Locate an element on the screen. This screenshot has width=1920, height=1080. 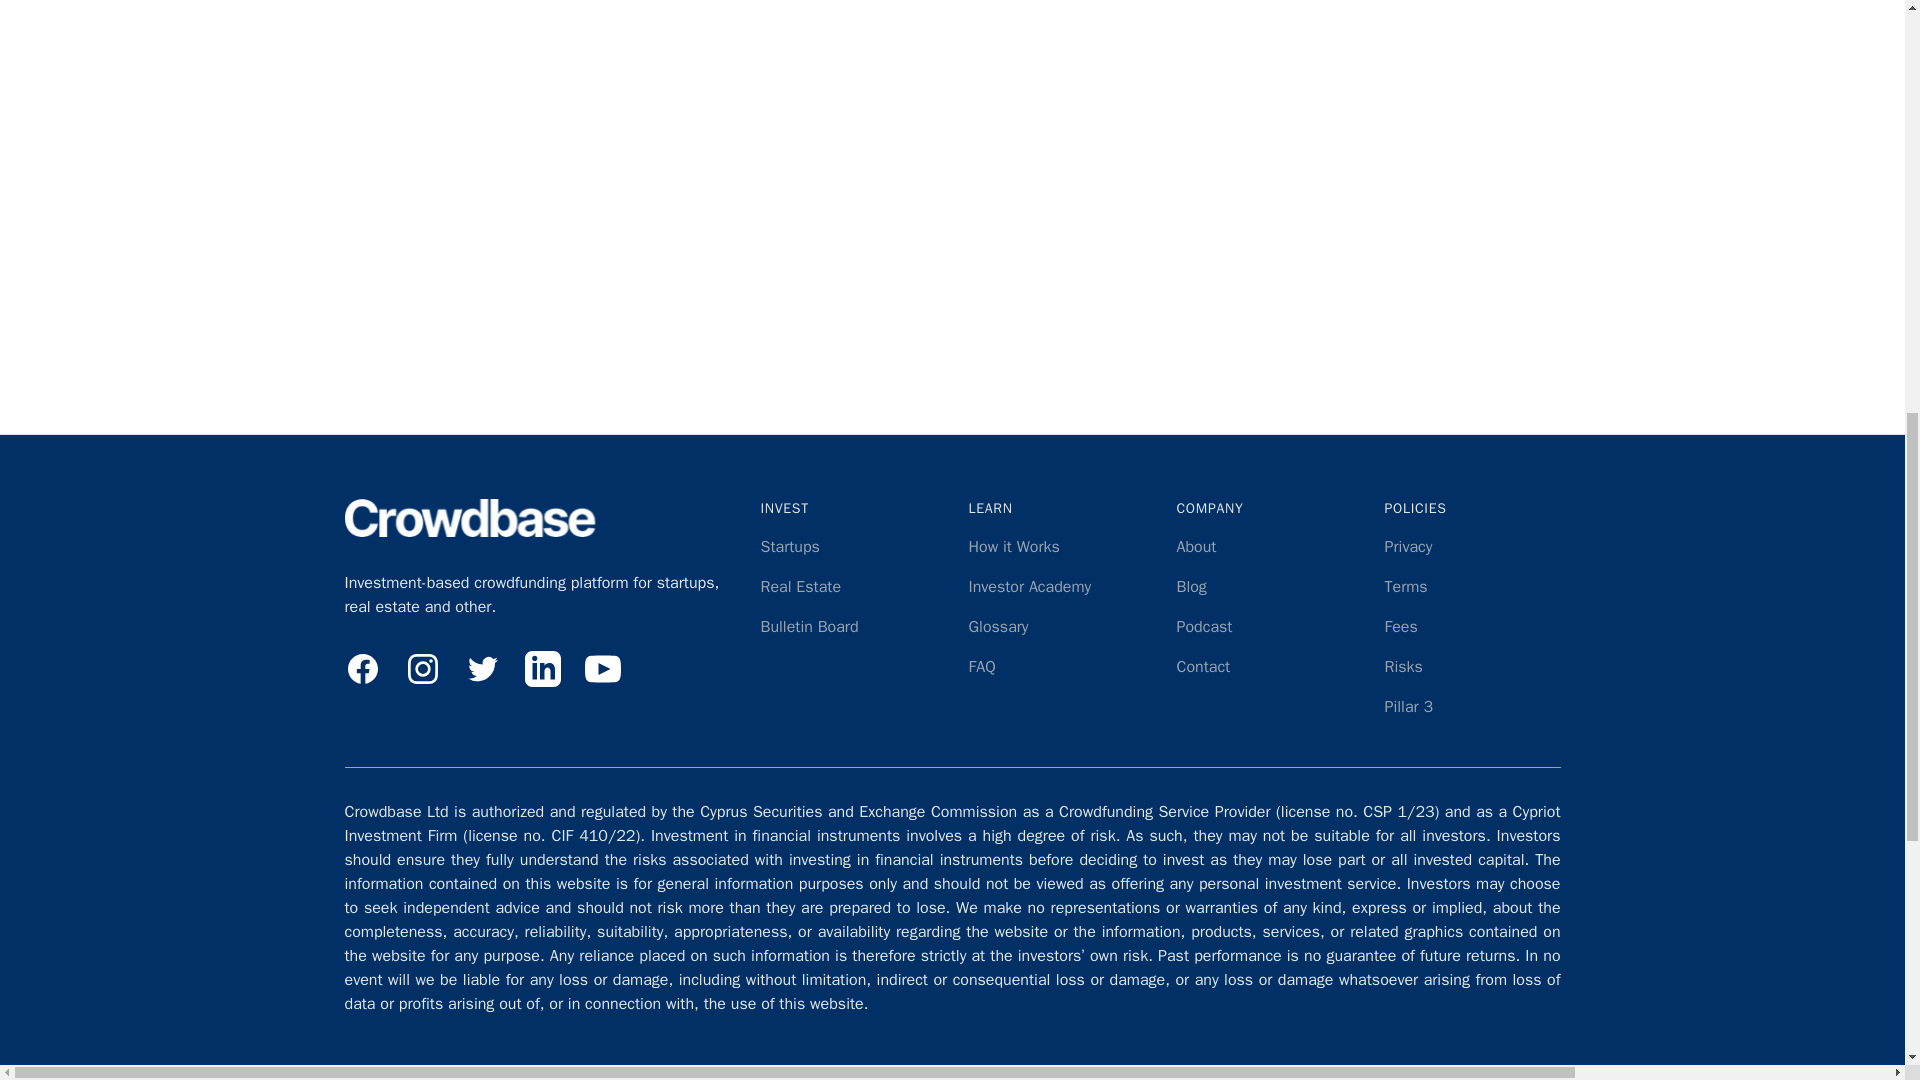
Investor Academy is located at coordinates (1028, 586).